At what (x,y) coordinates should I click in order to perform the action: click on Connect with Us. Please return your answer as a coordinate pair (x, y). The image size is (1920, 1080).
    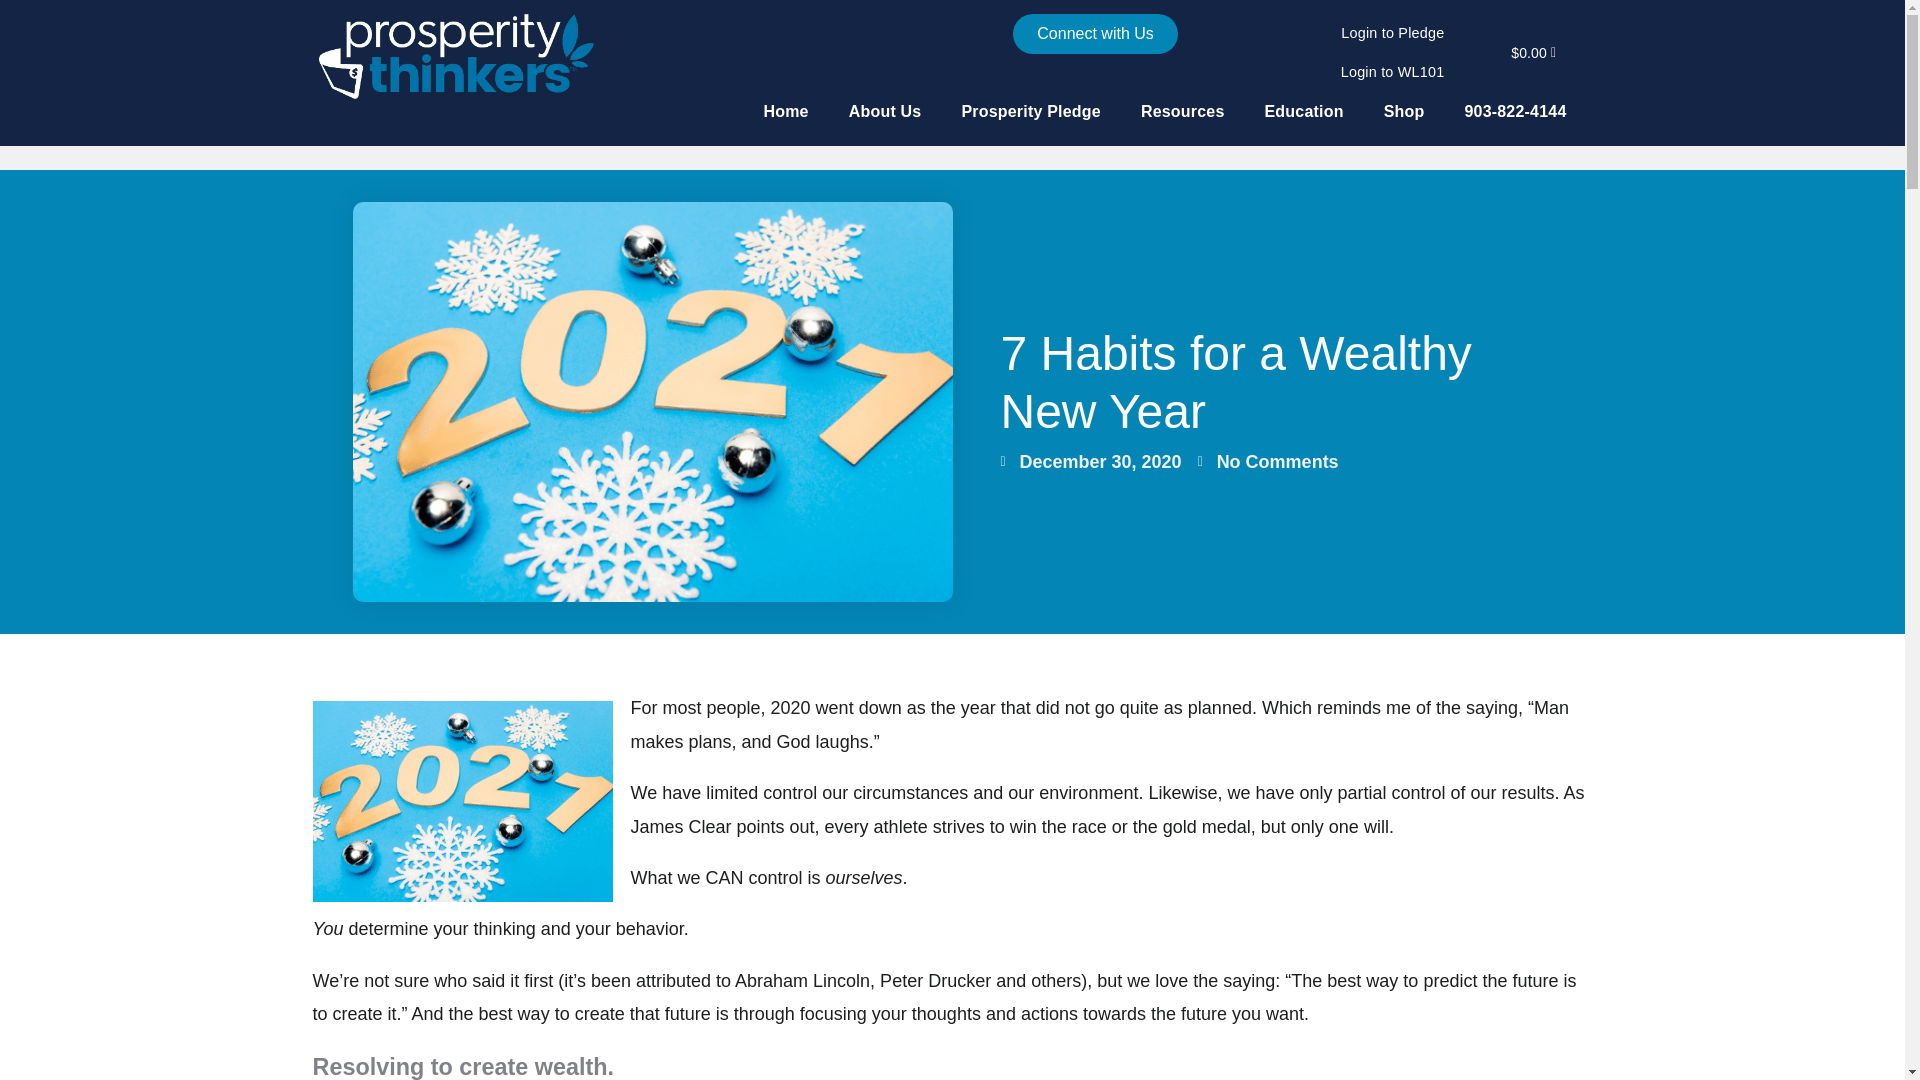
    Looking at the image, I should click on (1096, 34).